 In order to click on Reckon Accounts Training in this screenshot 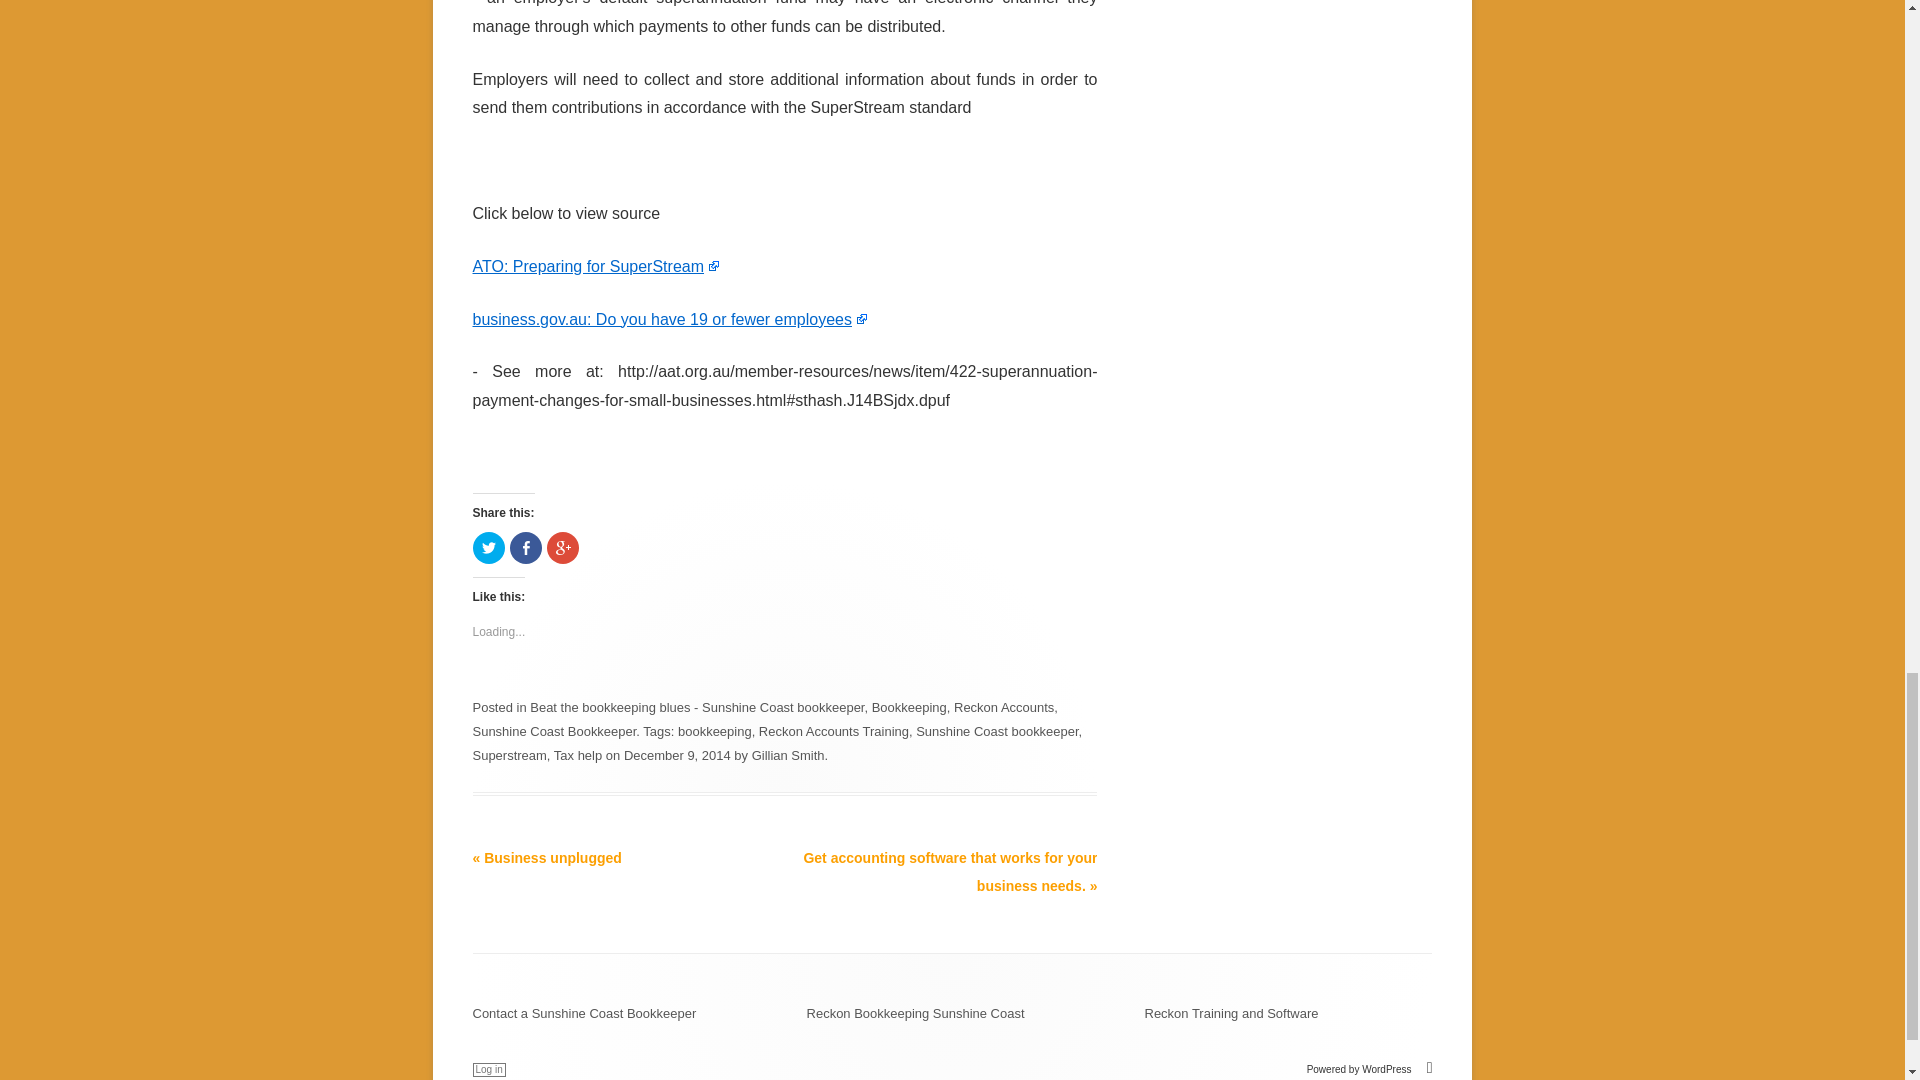, I will do `click(833, 730)`.